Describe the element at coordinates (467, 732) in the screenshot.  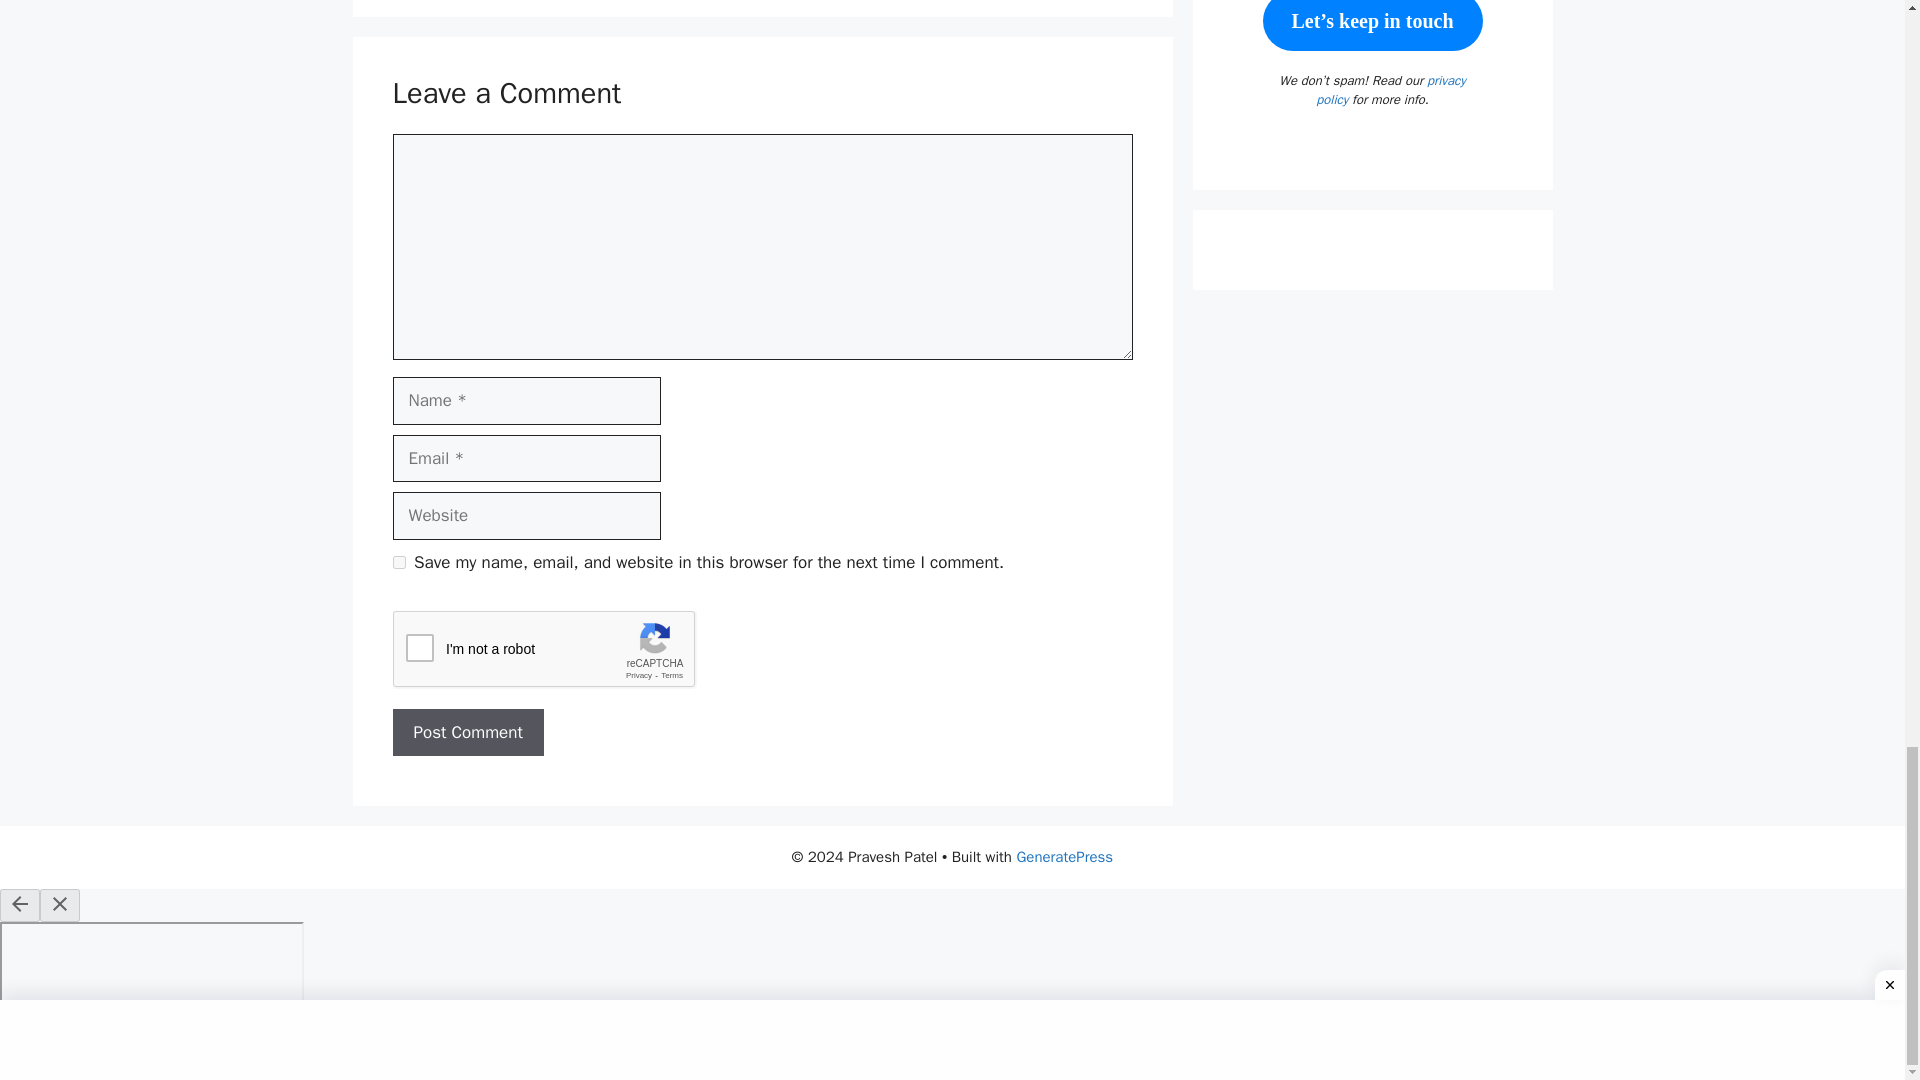
I see `Post Comment` at that location.